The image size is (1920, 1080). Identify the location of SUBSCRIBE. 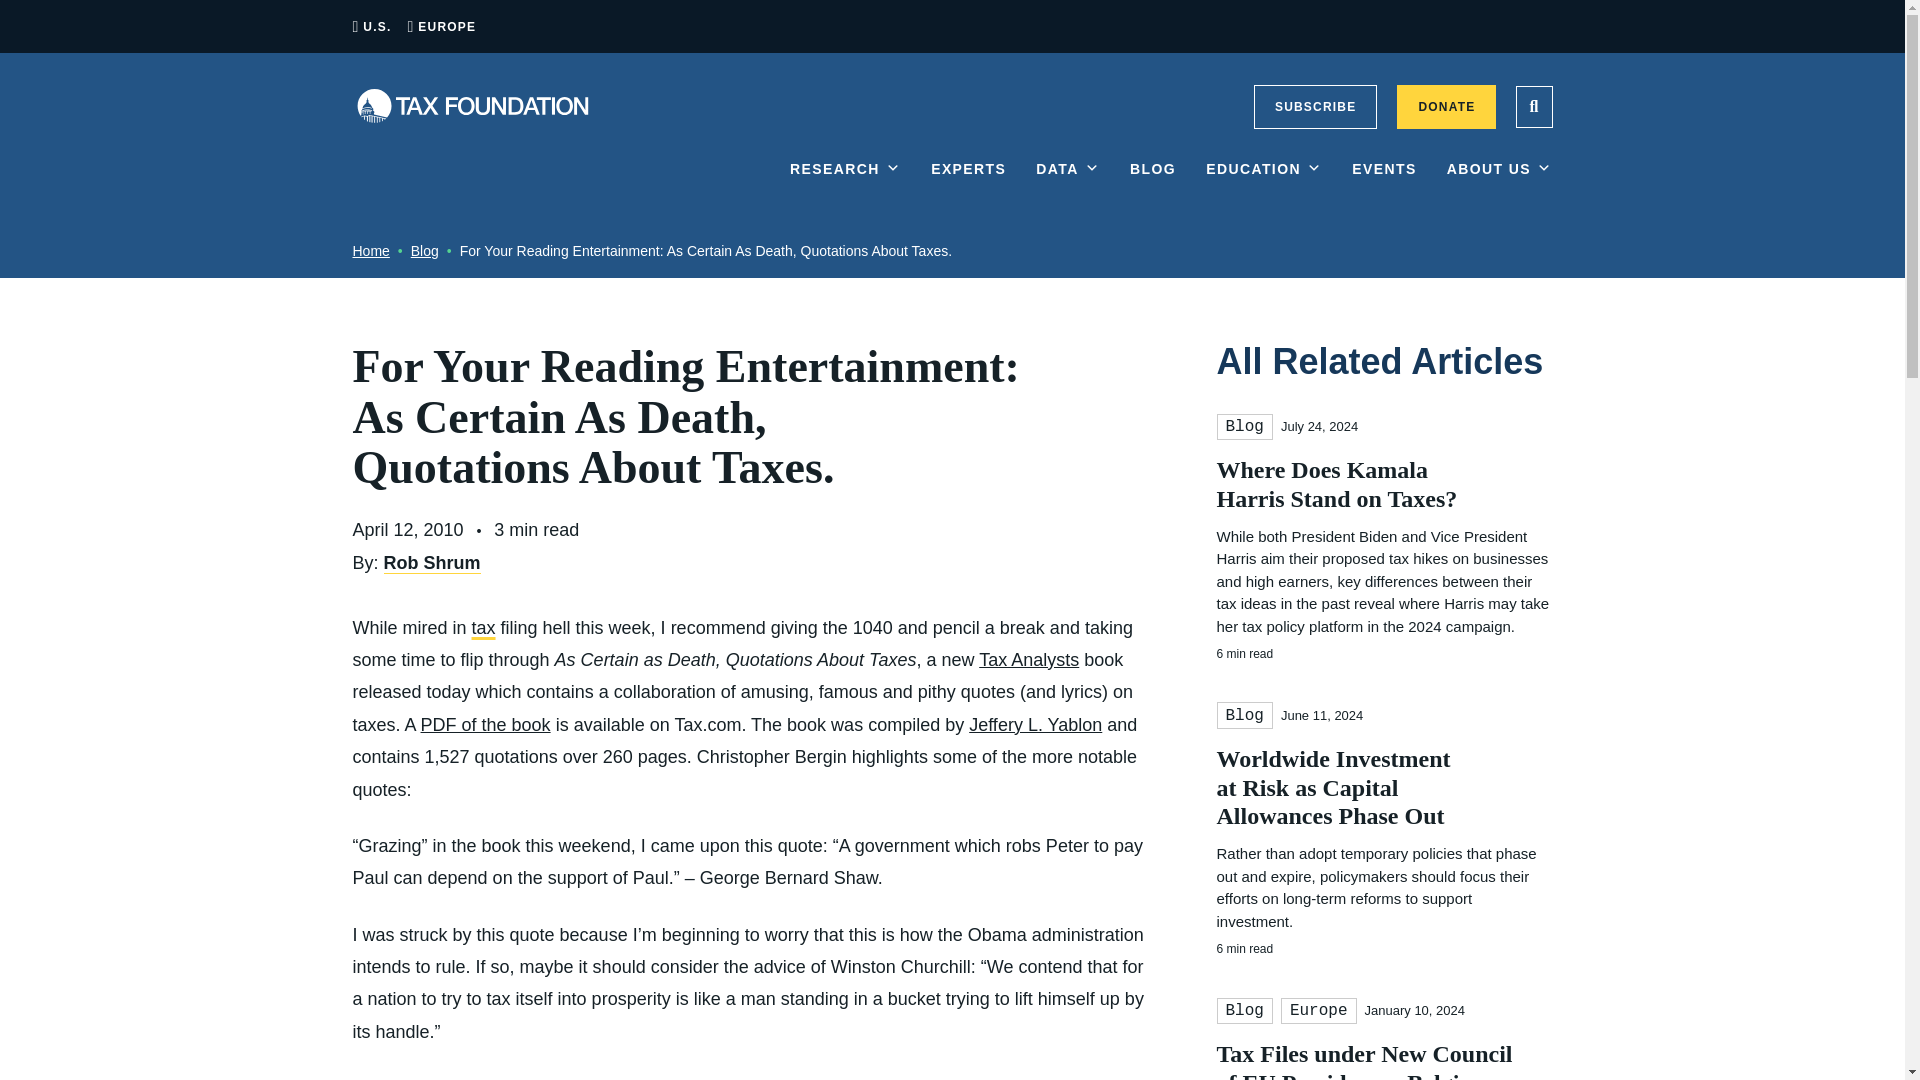
(1314, 106).